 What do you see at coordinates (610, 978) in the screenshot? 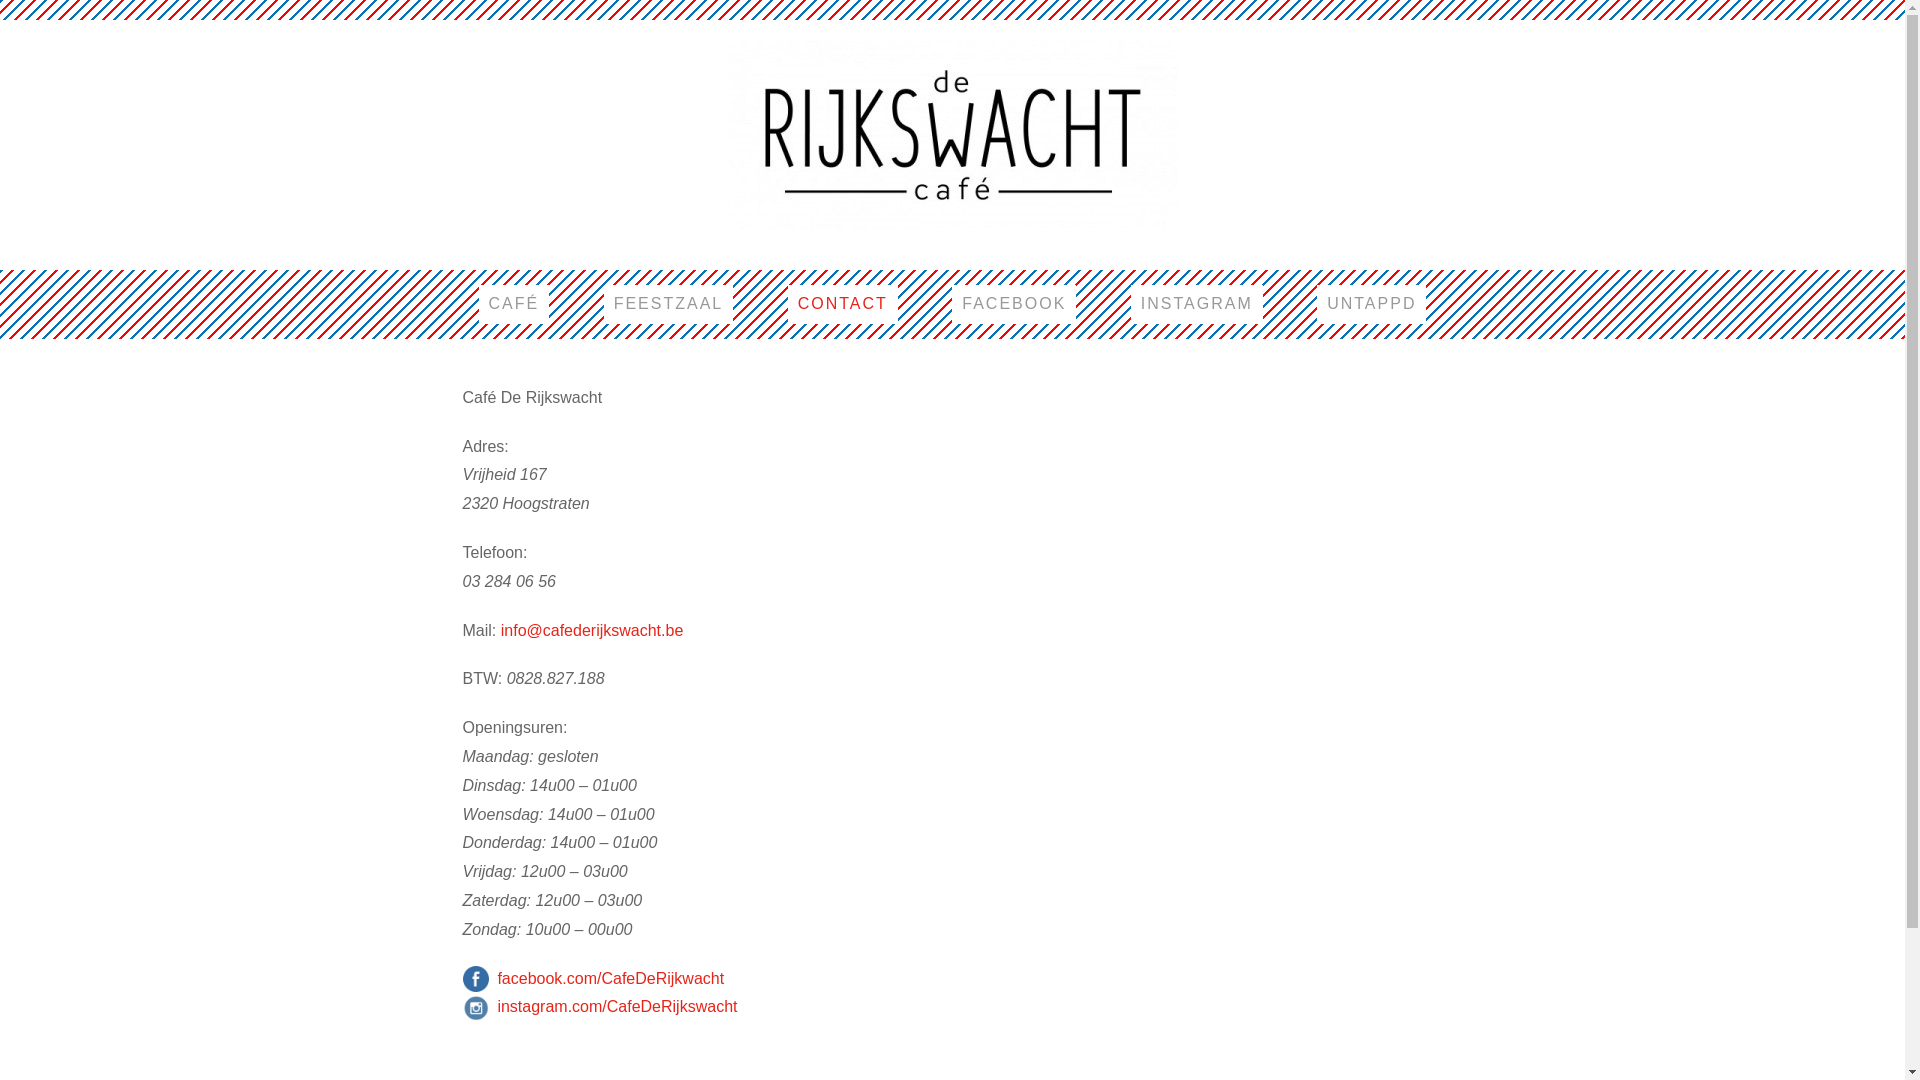
I see `facebook.com/CafeDeRijkwacht` at bounding box center [610, 978].